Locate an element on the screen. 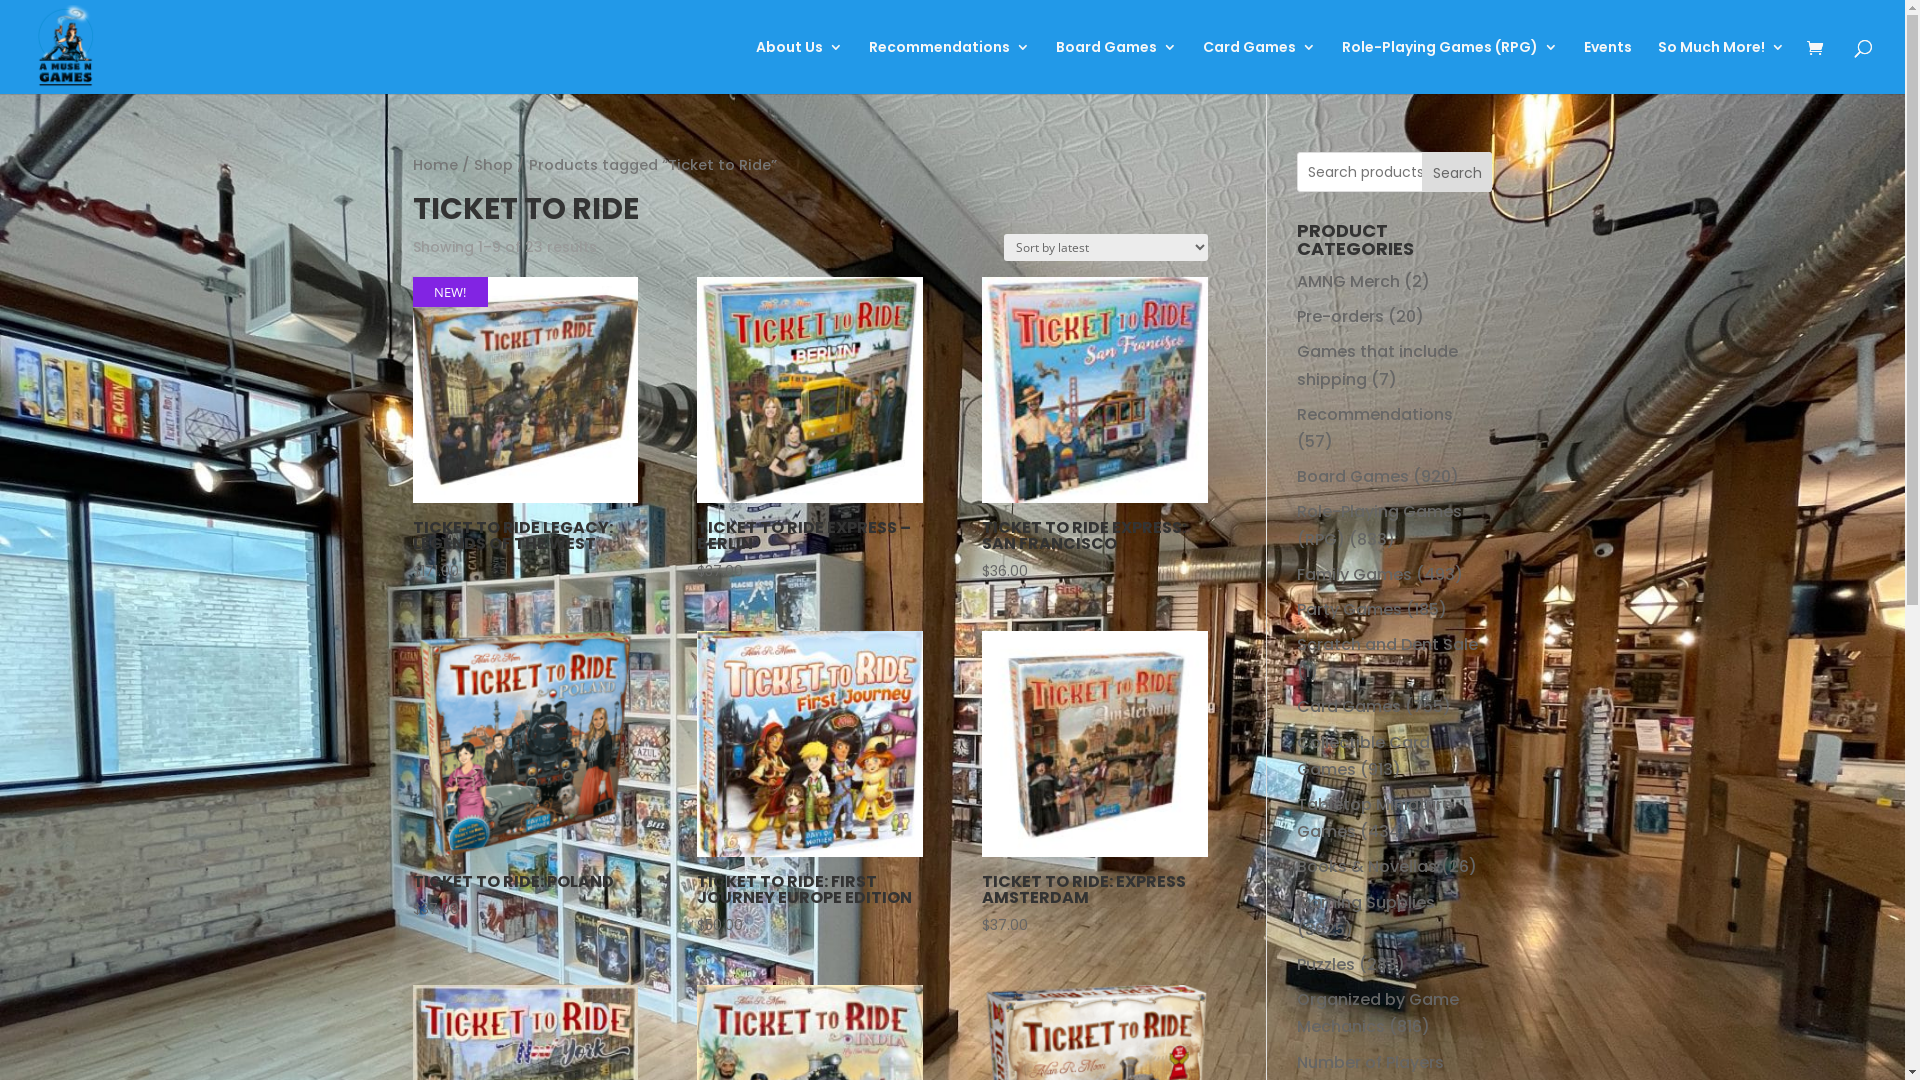 This screenshot has width=1920, height=1080. Organized by Game Mechanics is located at coordinates (1378, 1013).